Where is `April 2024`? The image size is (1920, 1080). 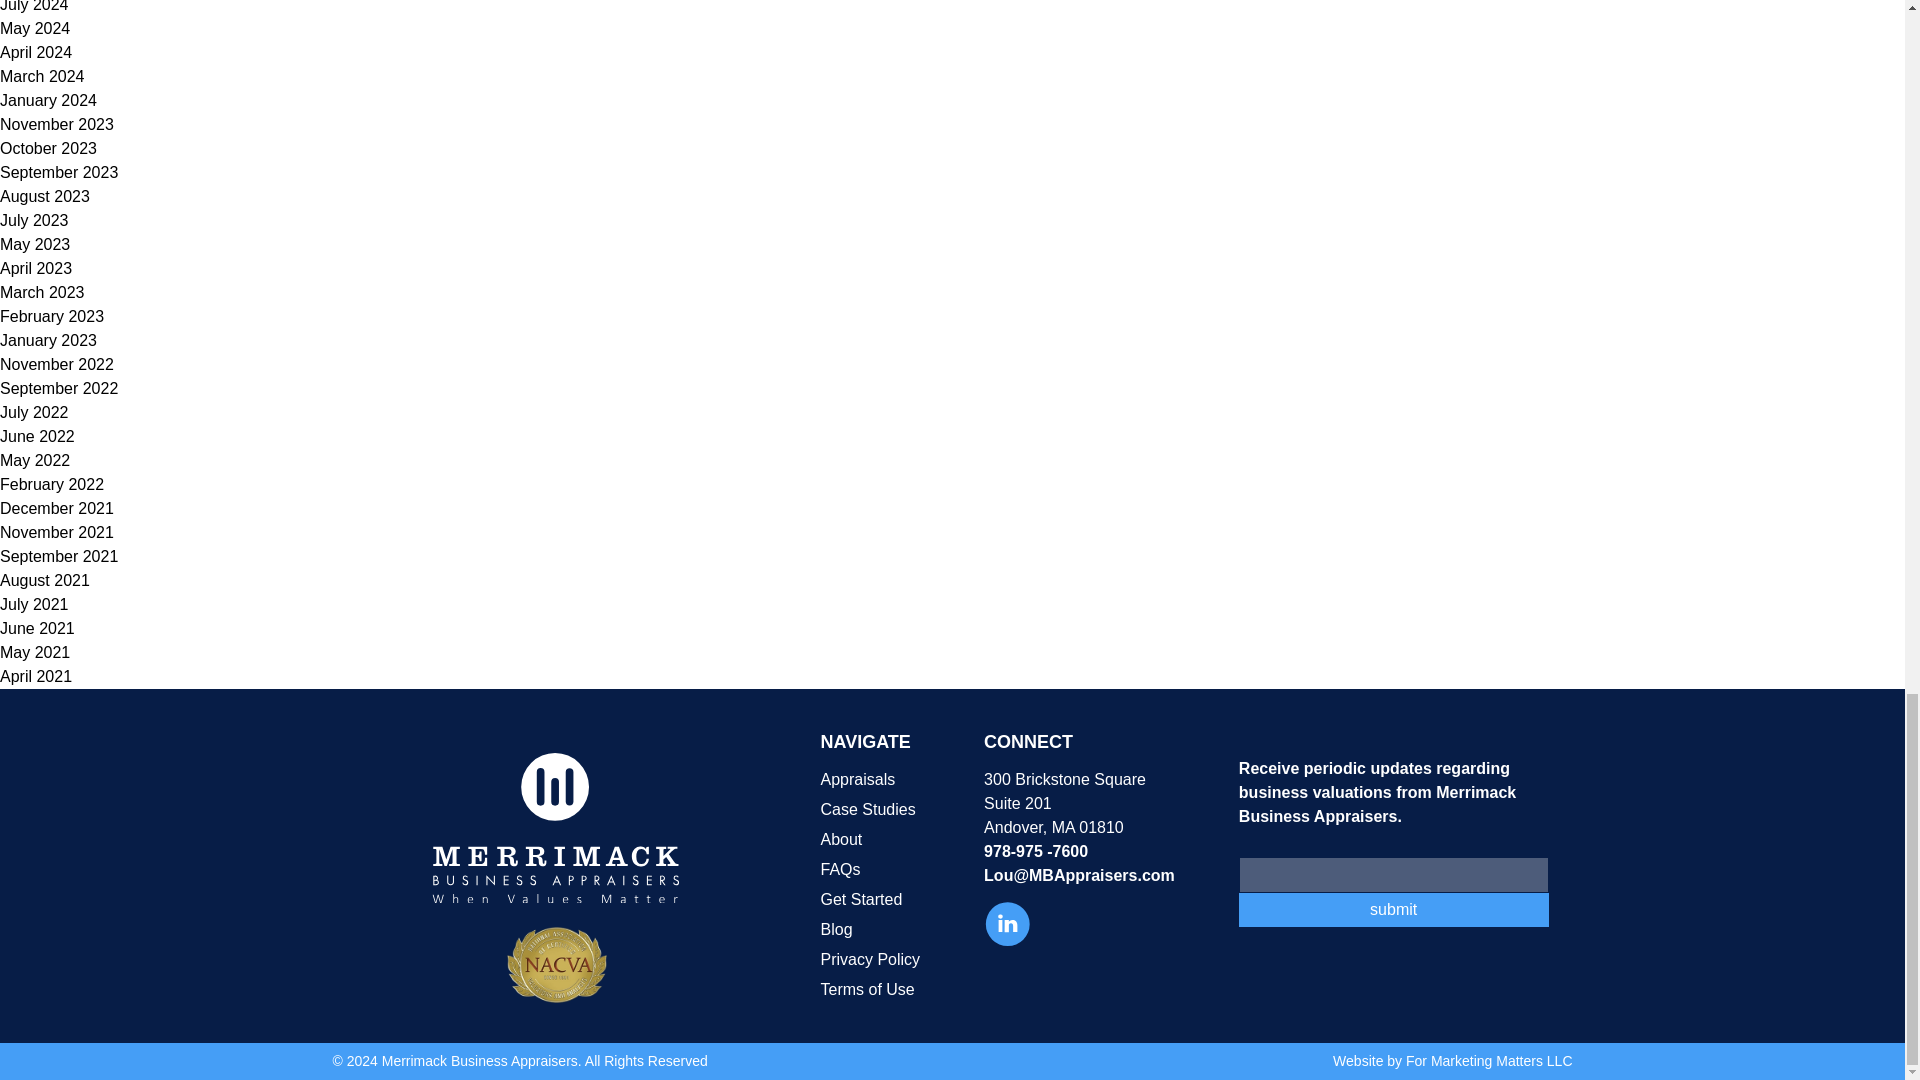 April 2024 is located at coordinates (36, 52).